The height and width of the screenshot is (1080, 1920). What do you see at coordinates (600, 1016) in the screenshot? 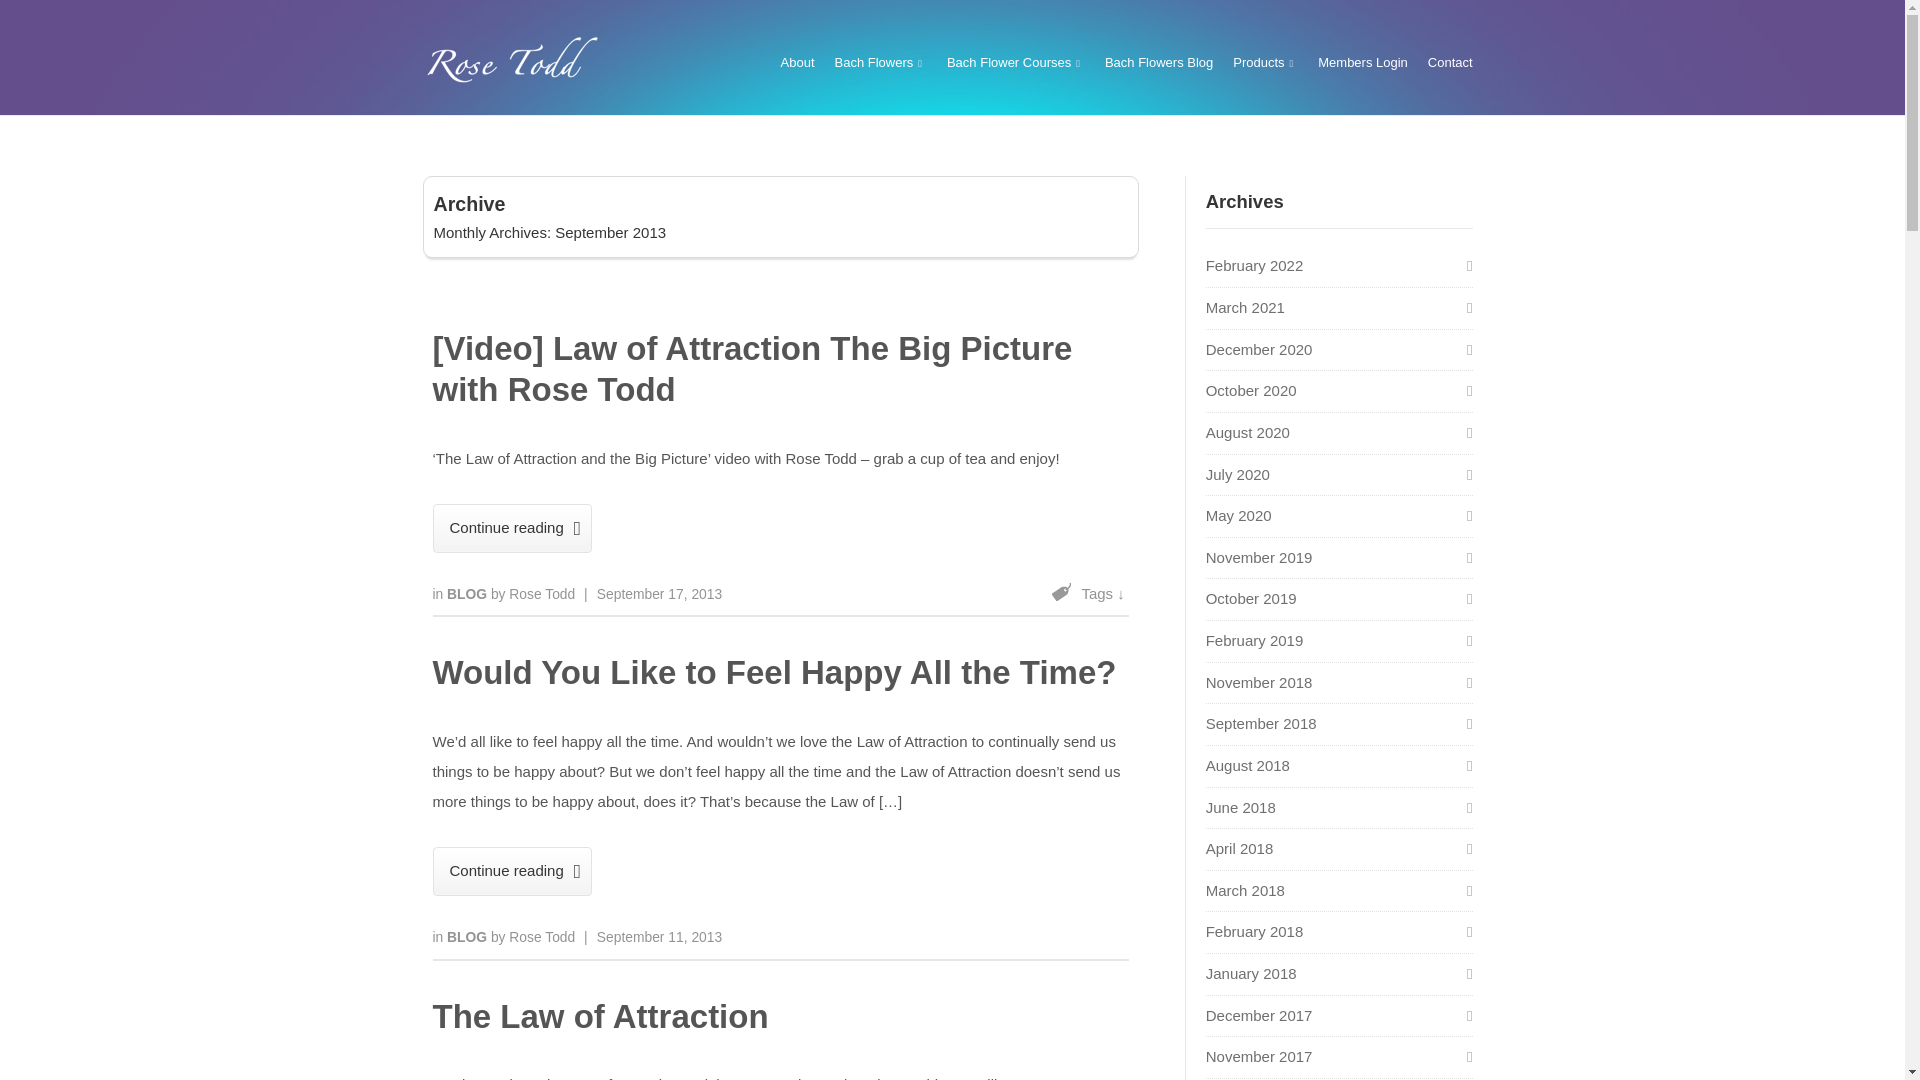
I see `The Law of Attraction` at bounding box center [600, 1016].